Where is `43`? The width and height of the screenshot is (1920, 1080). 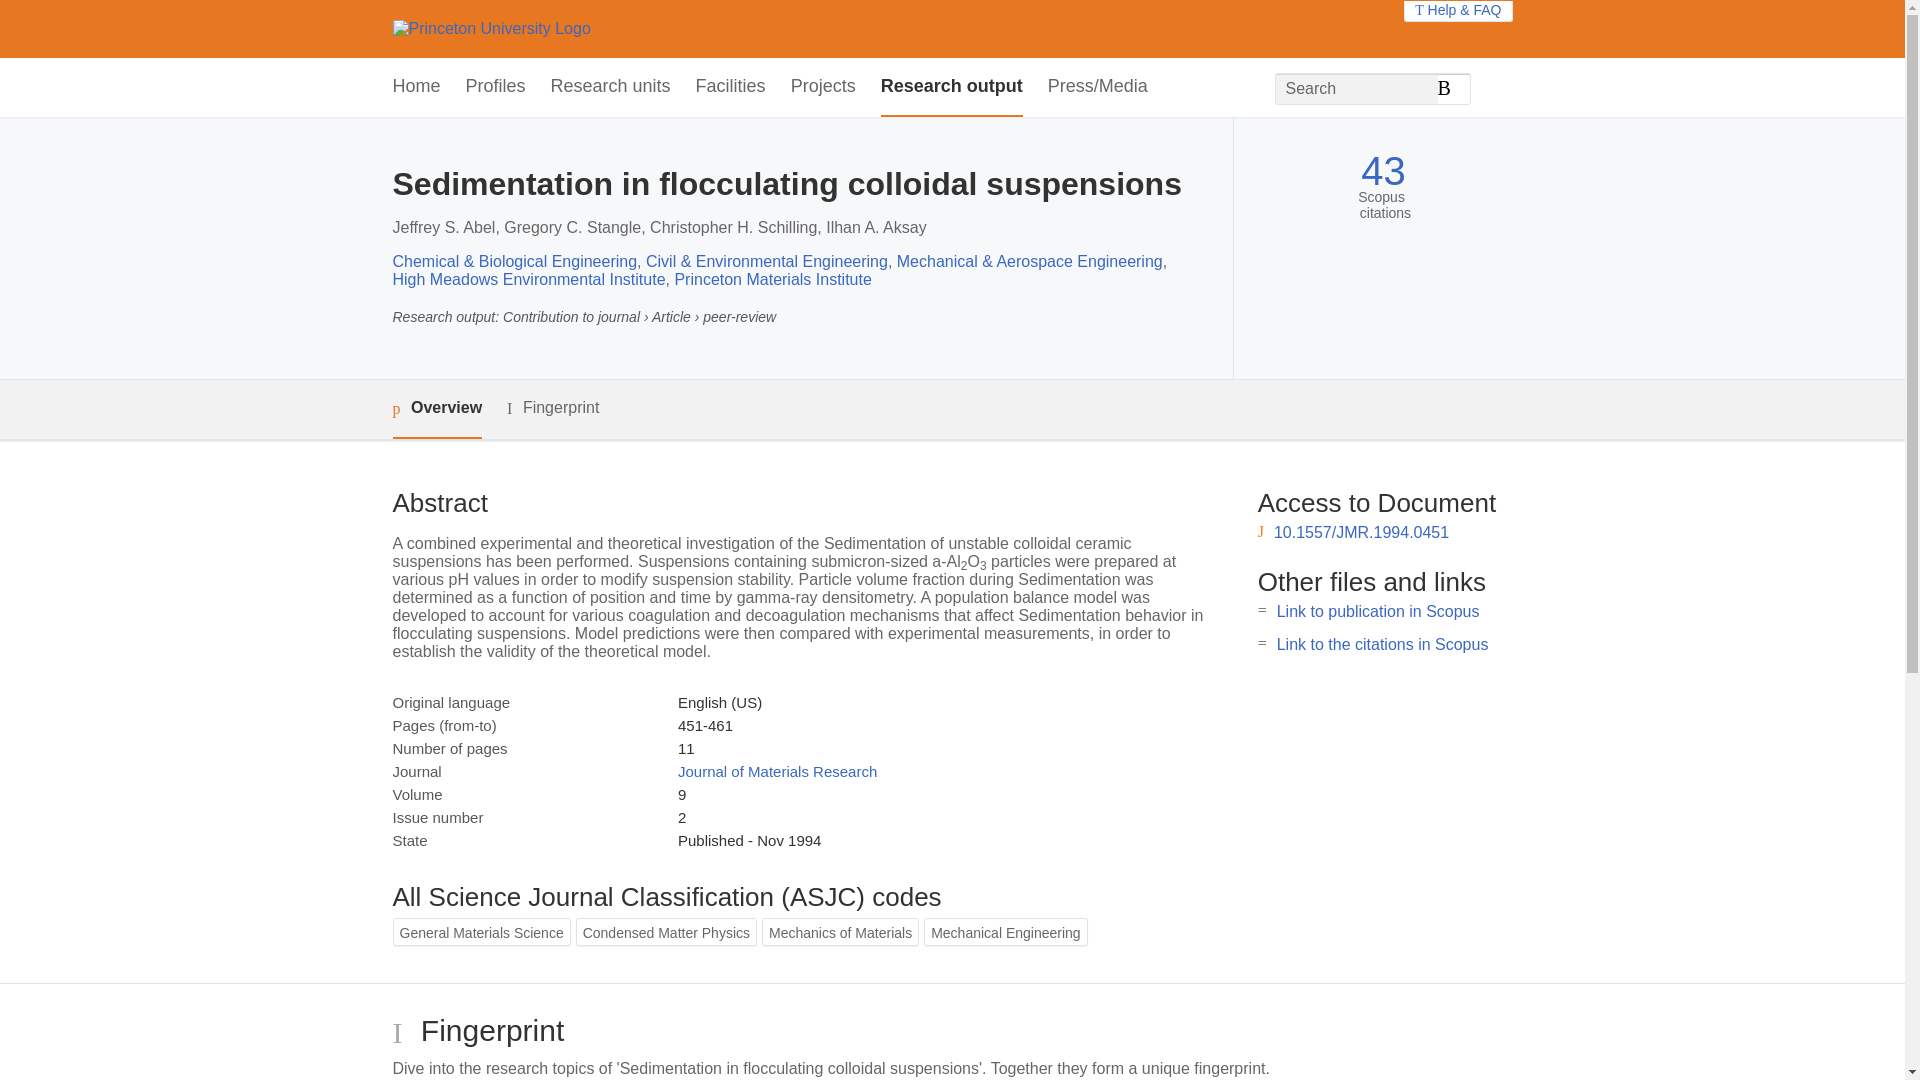
43 is located at coordinates (1383, 172).